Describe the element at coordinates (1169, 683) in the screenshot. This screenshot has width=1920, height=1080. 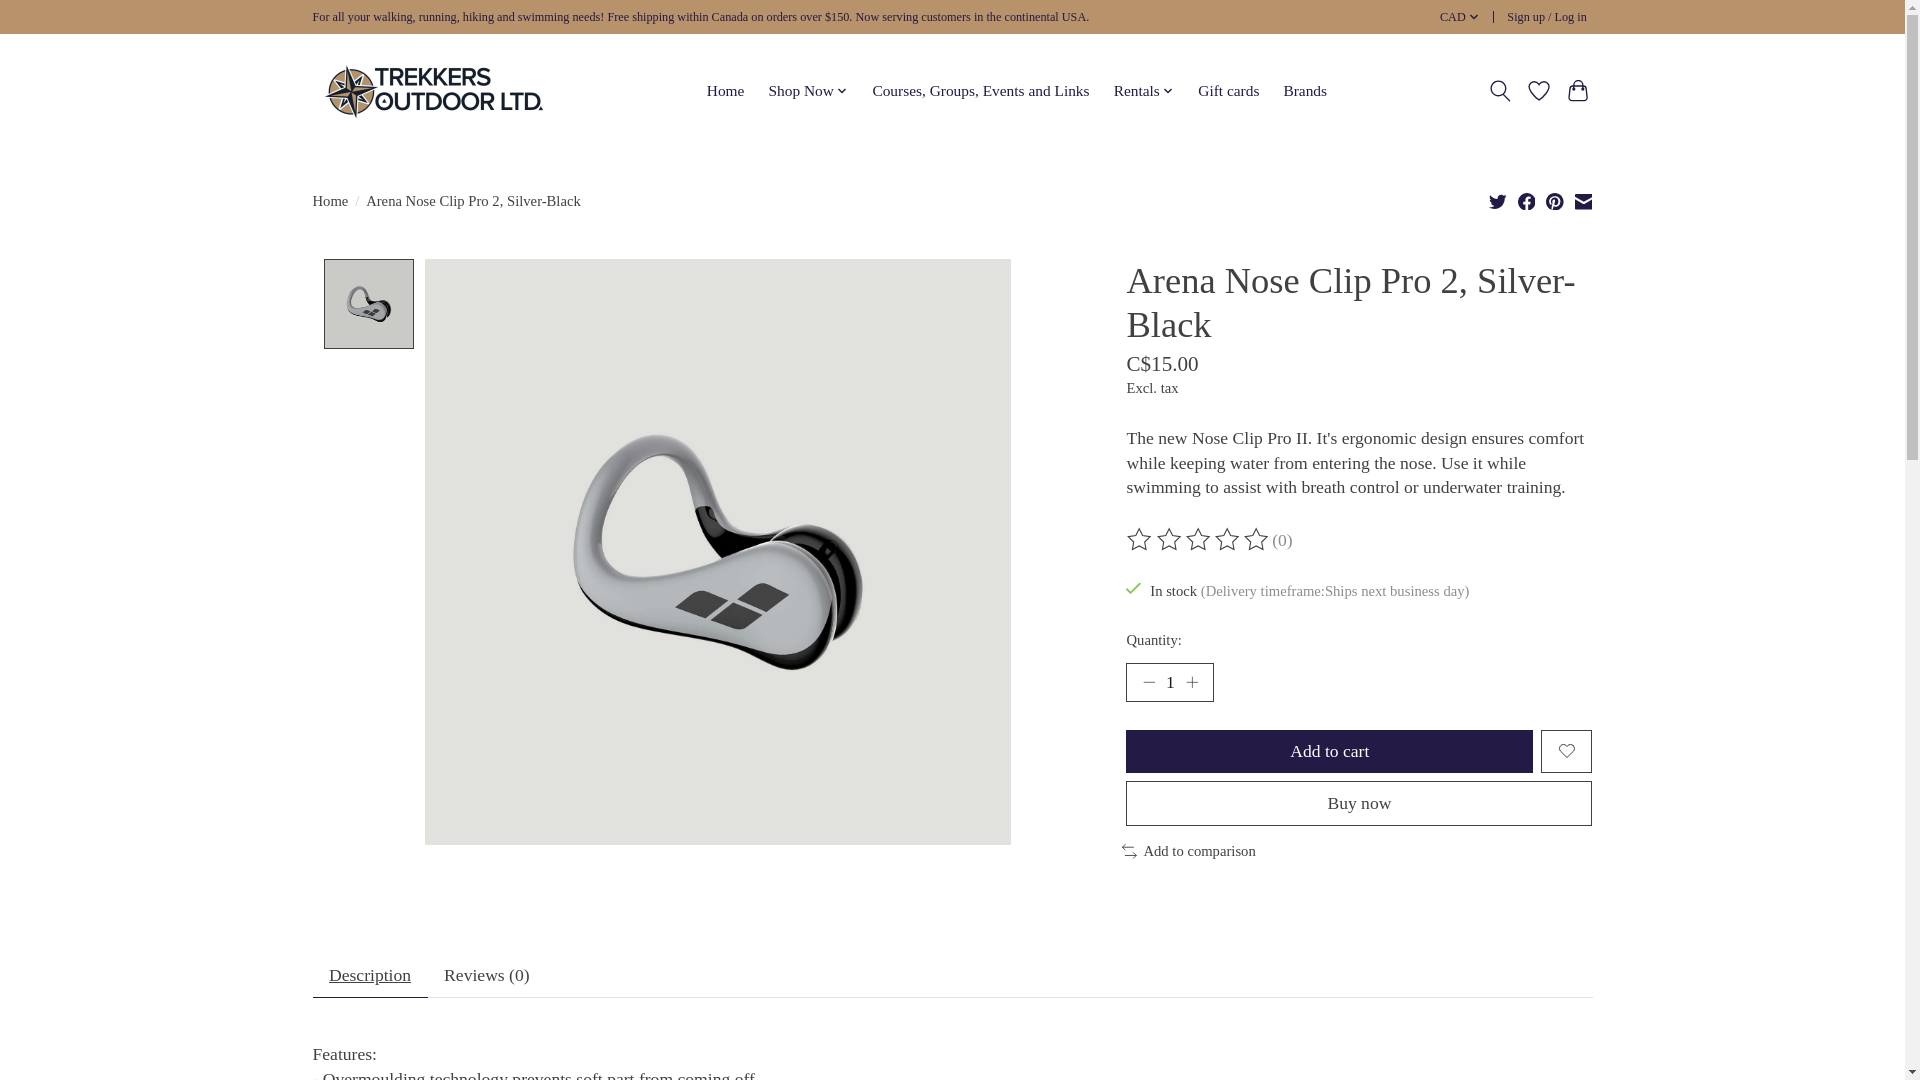
I see `1` at that location.